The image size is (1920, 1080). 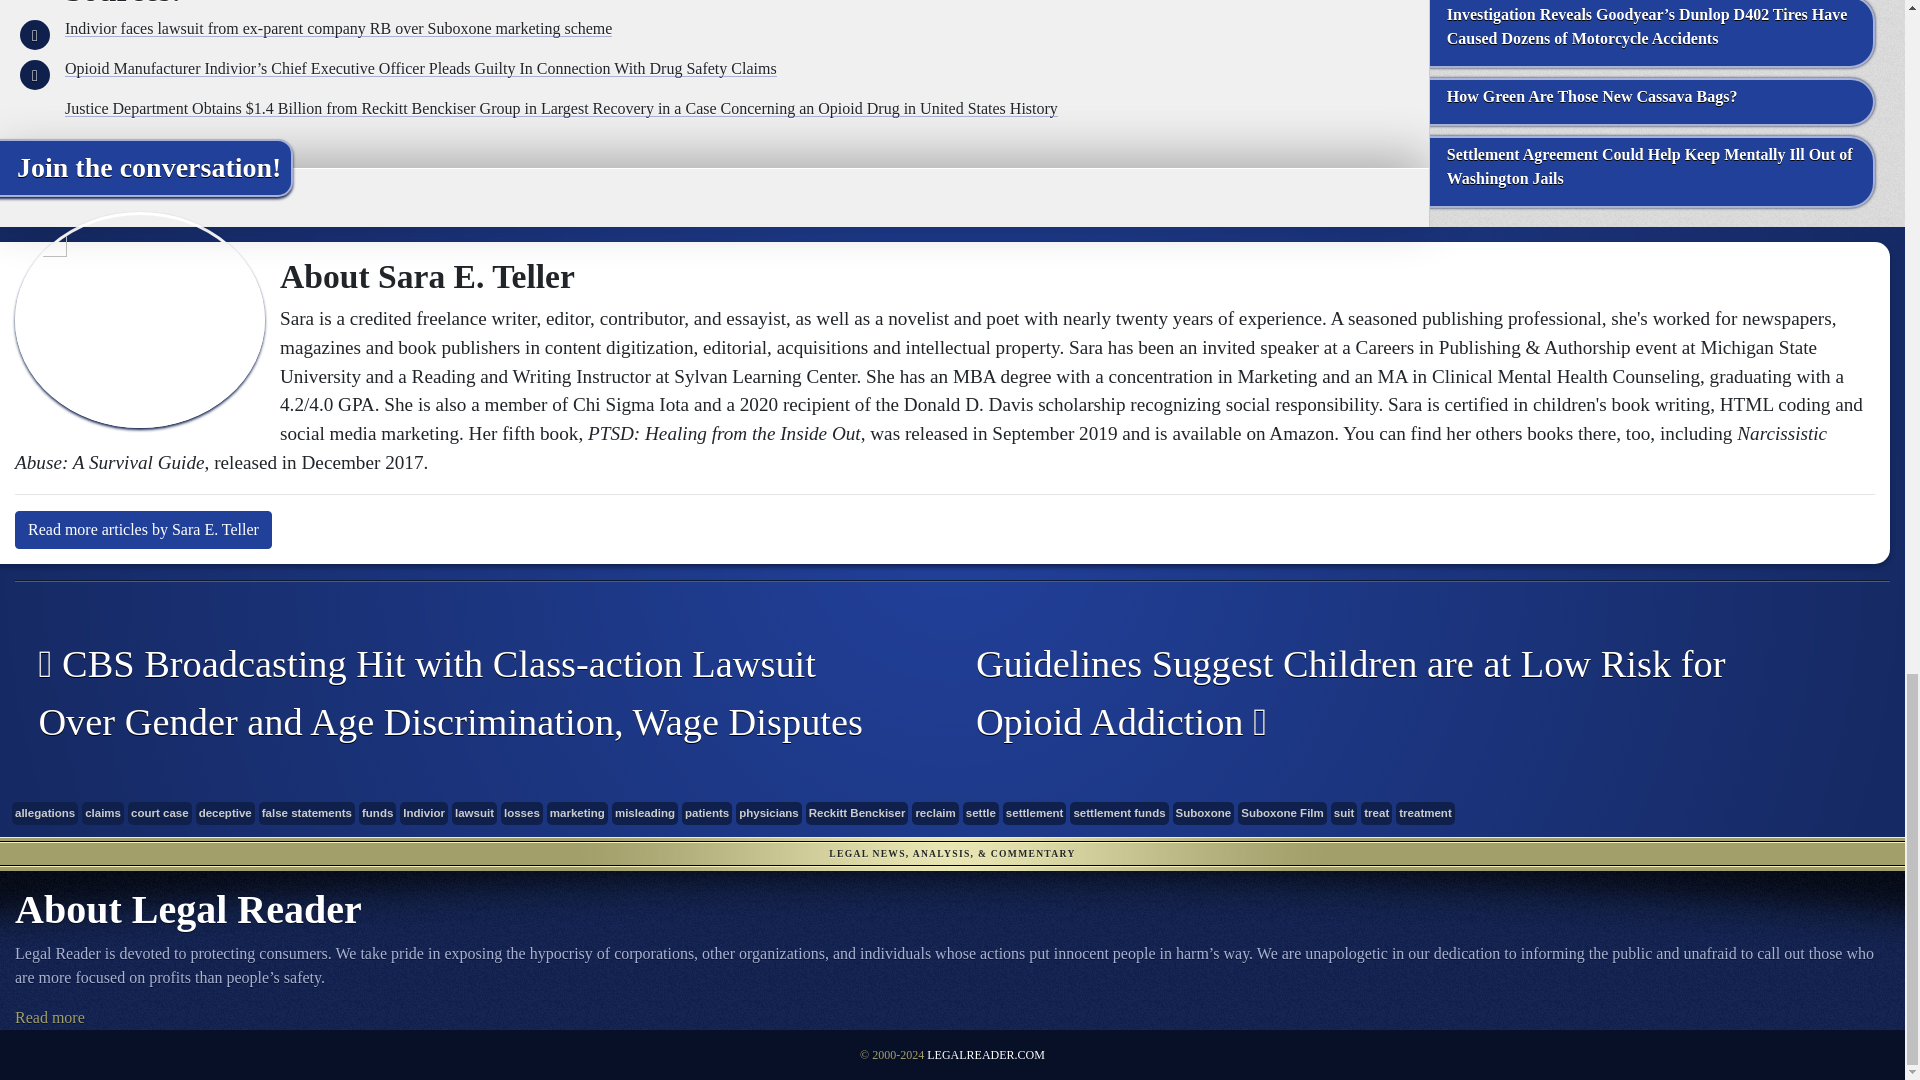 What do you see at coordinates (225, 814) in the screenshot?
I see `deceptive` at bounding box center [225, 814].